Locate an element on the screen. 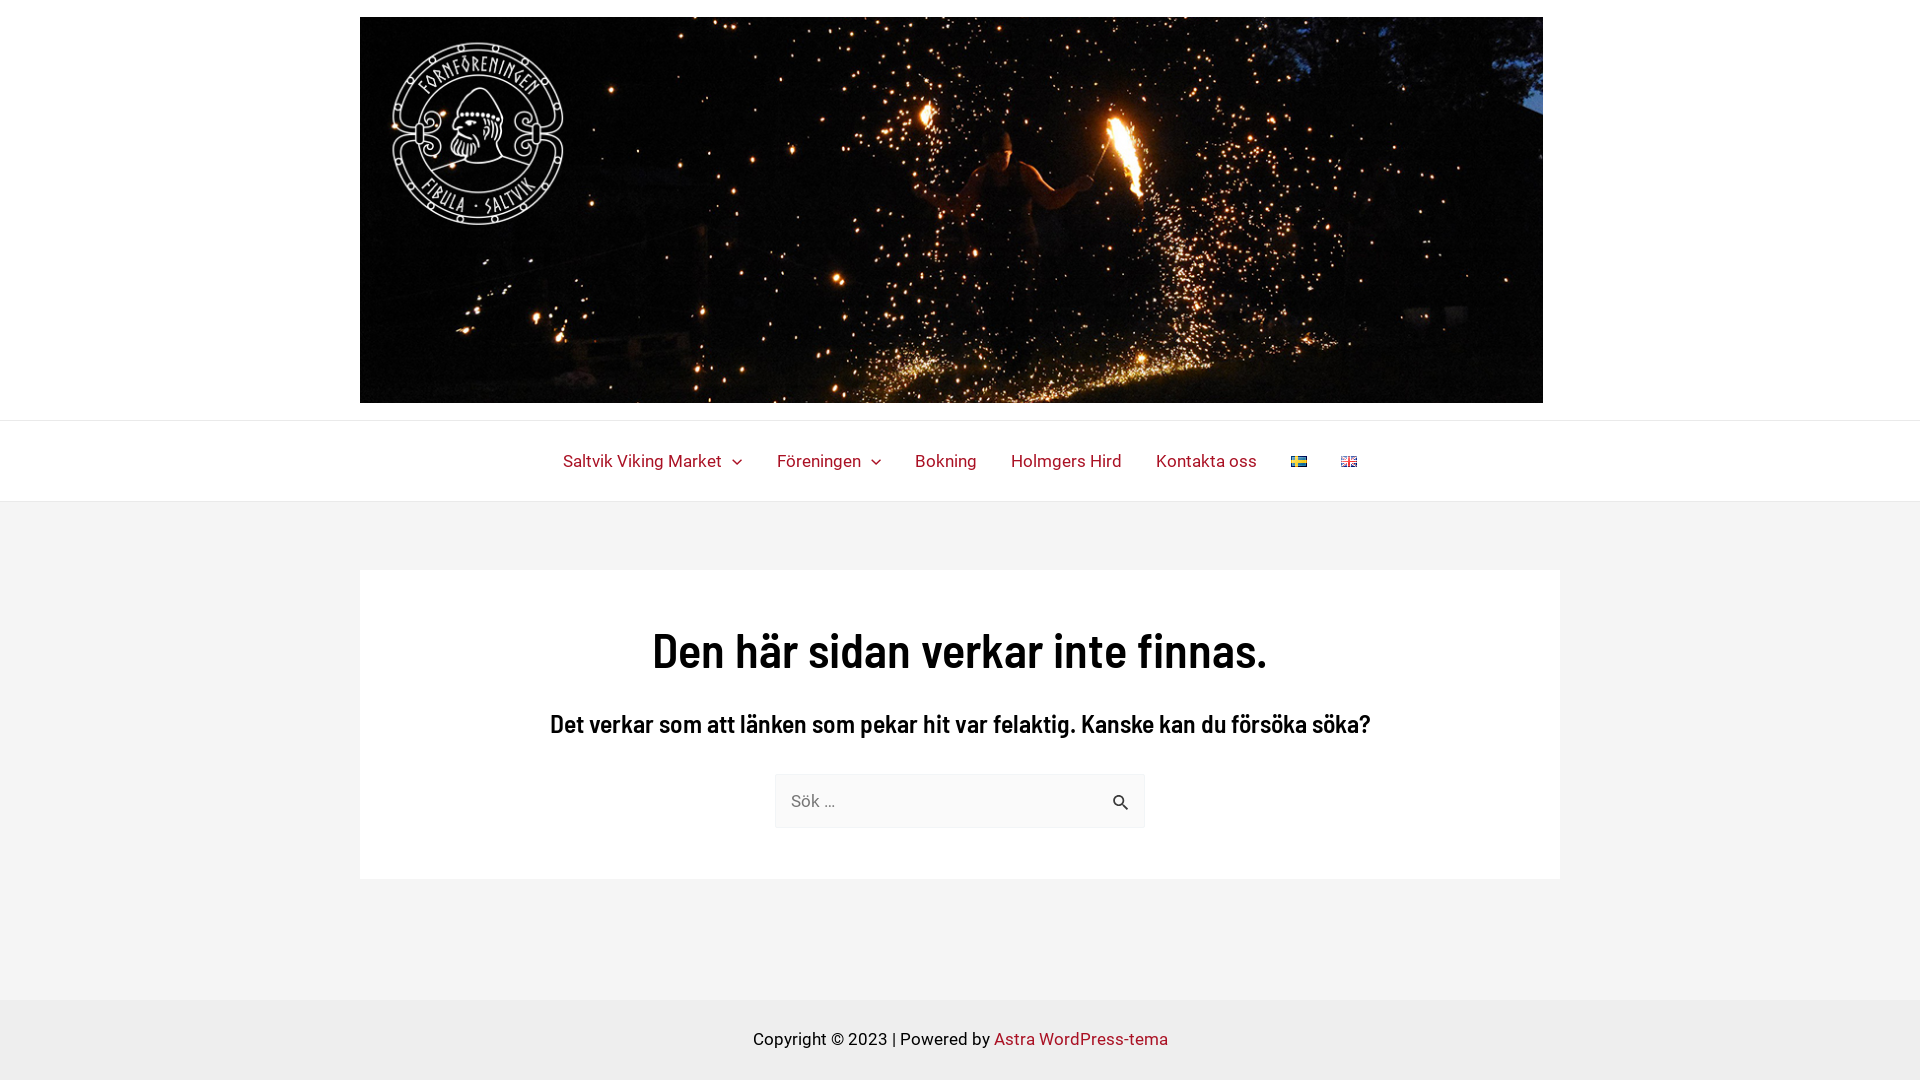  Kontakta oss is located at coordinates (1206, 461).